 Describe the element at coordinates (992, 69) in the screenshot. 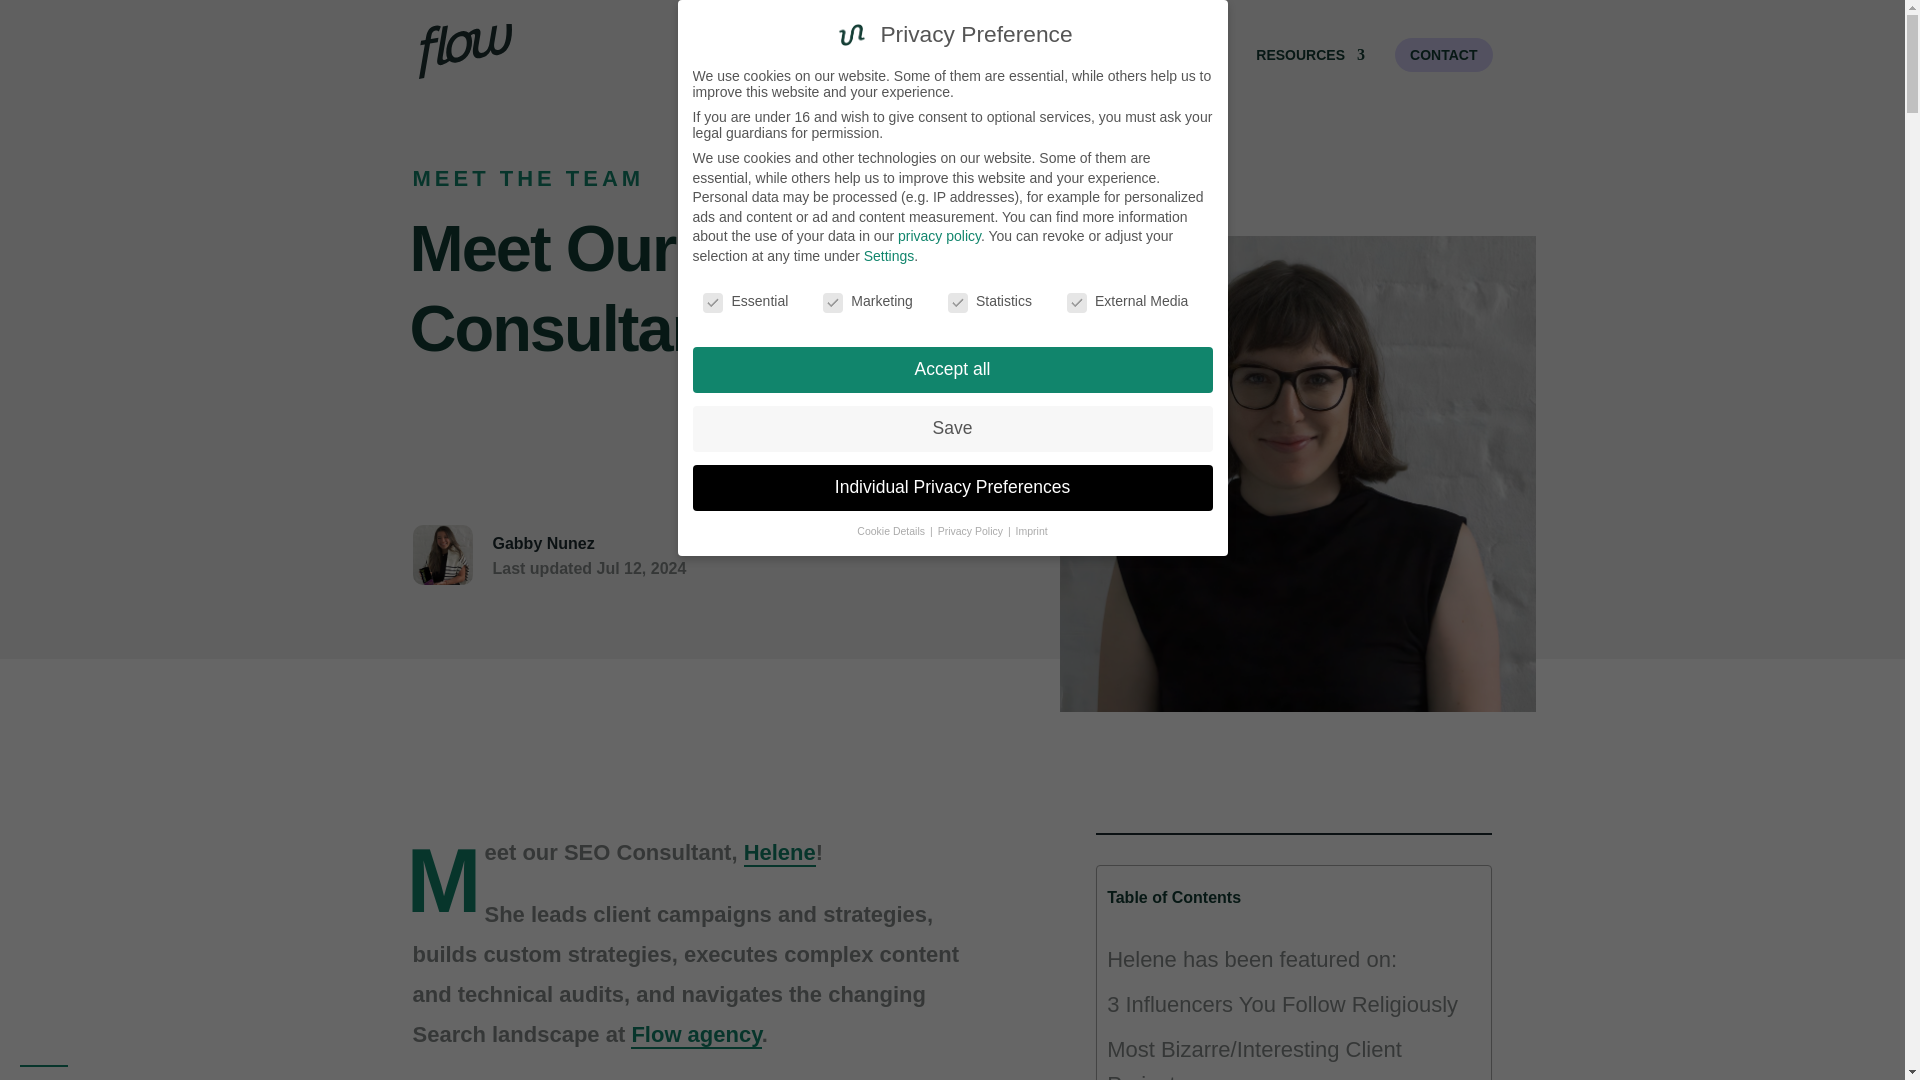

I see `WHAT WE DO` at that location.